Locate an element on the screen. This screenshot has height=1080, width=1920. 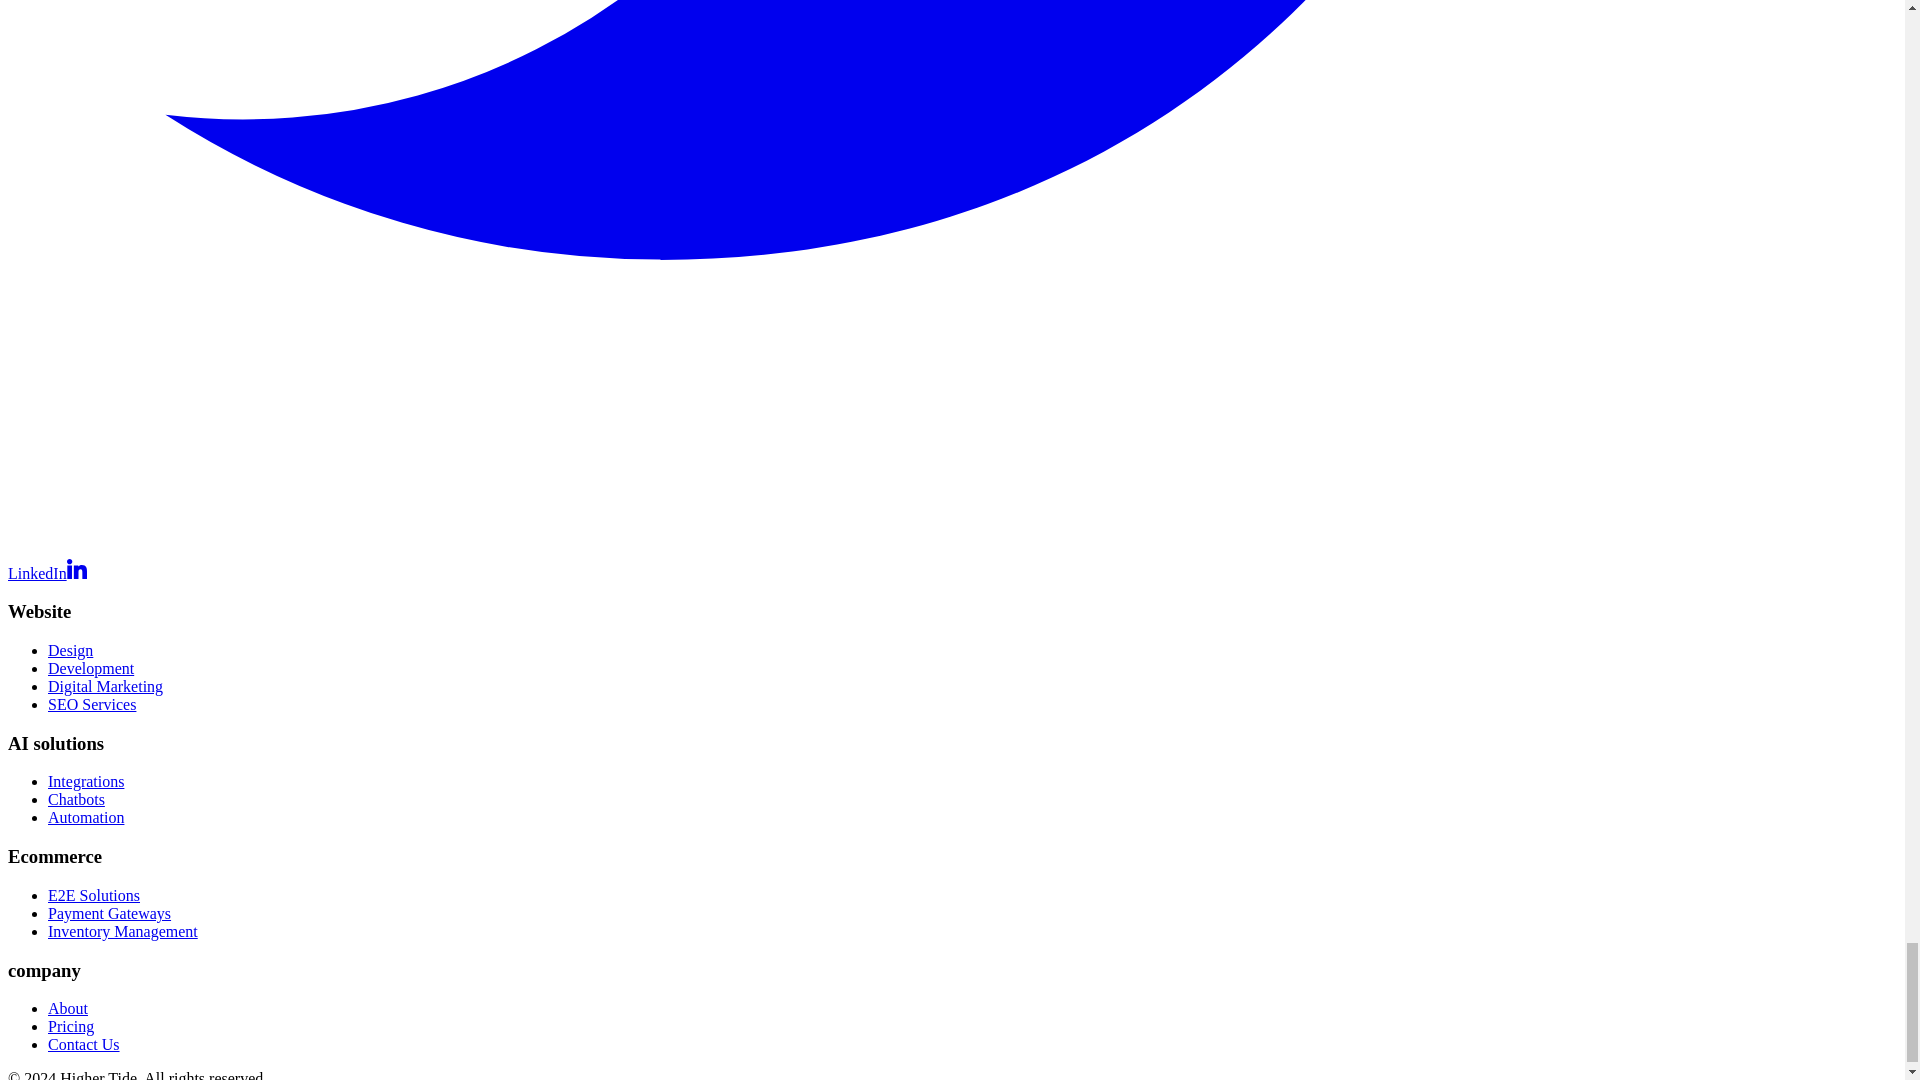
Integrations is located at coordinates (86, 781).